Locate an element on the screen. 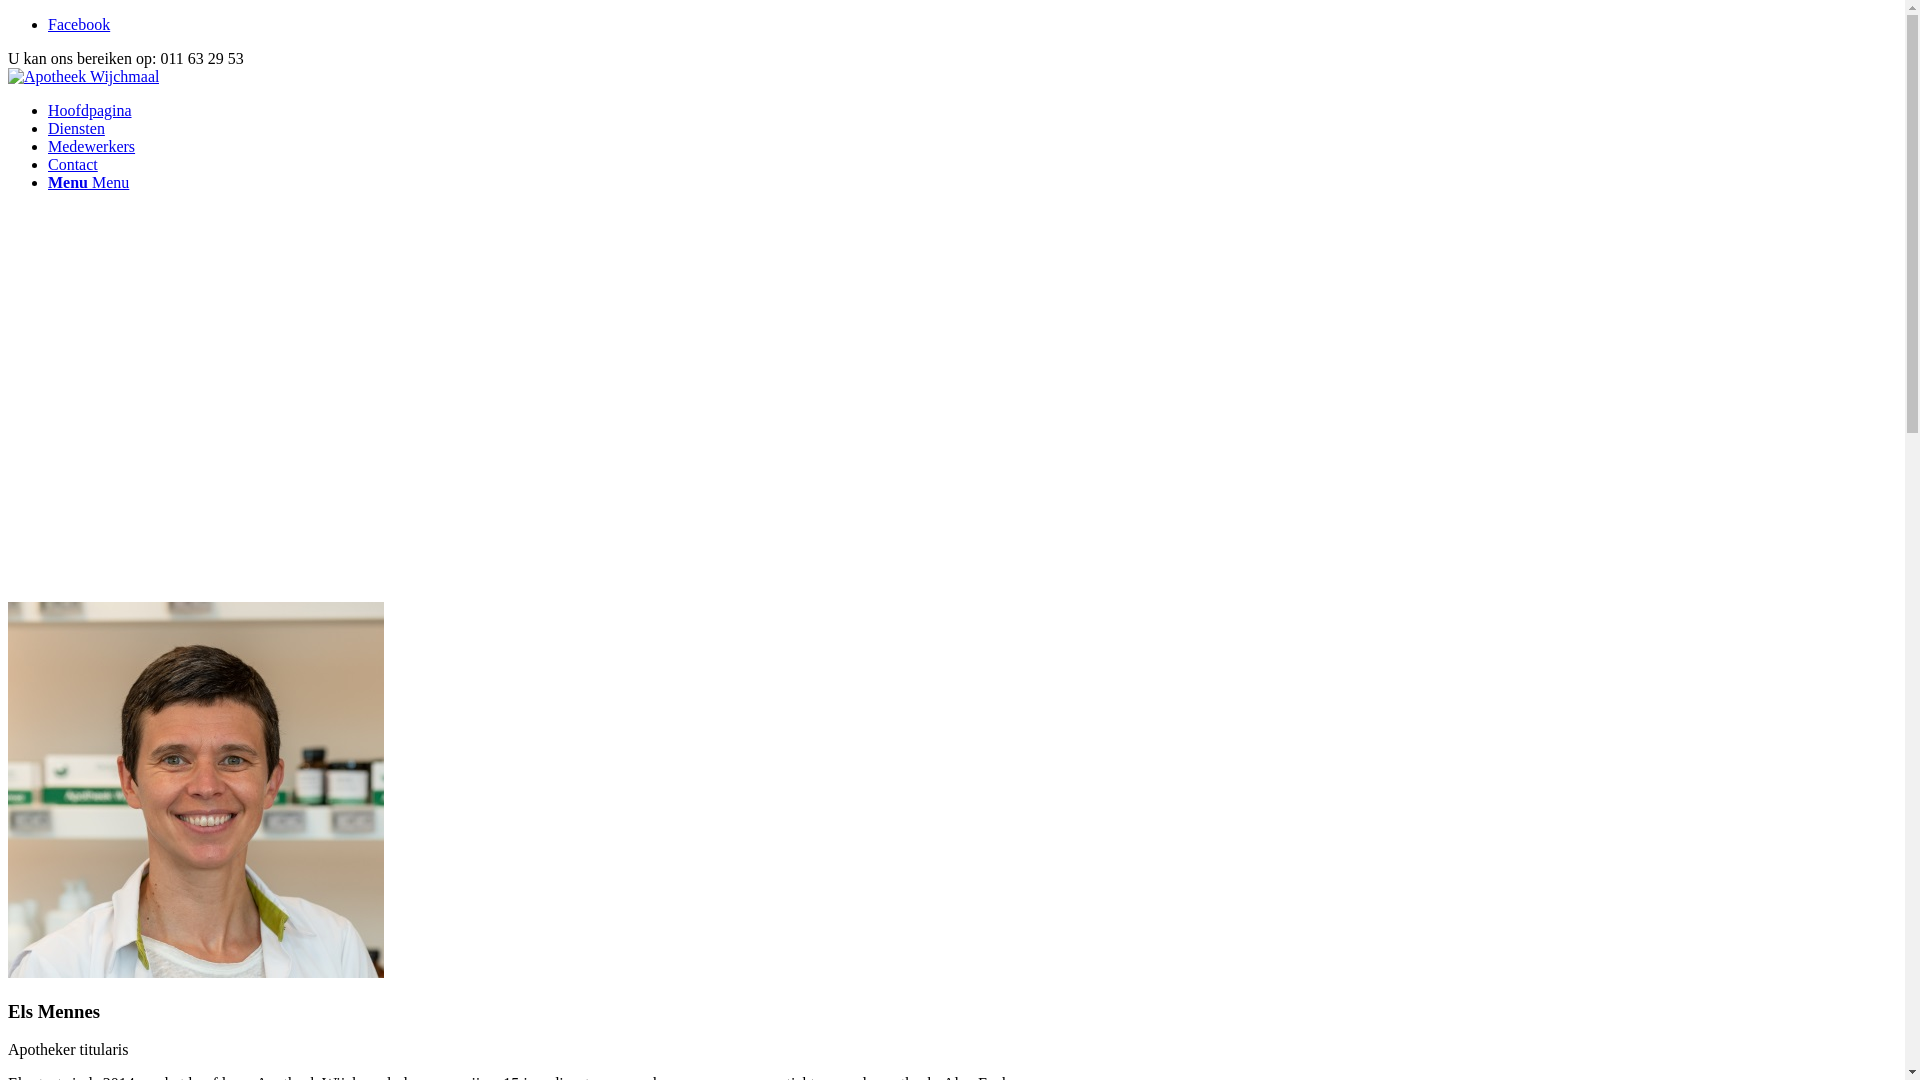 The image size is (1920, 1080). Contact is located at coordinates (73, 164).